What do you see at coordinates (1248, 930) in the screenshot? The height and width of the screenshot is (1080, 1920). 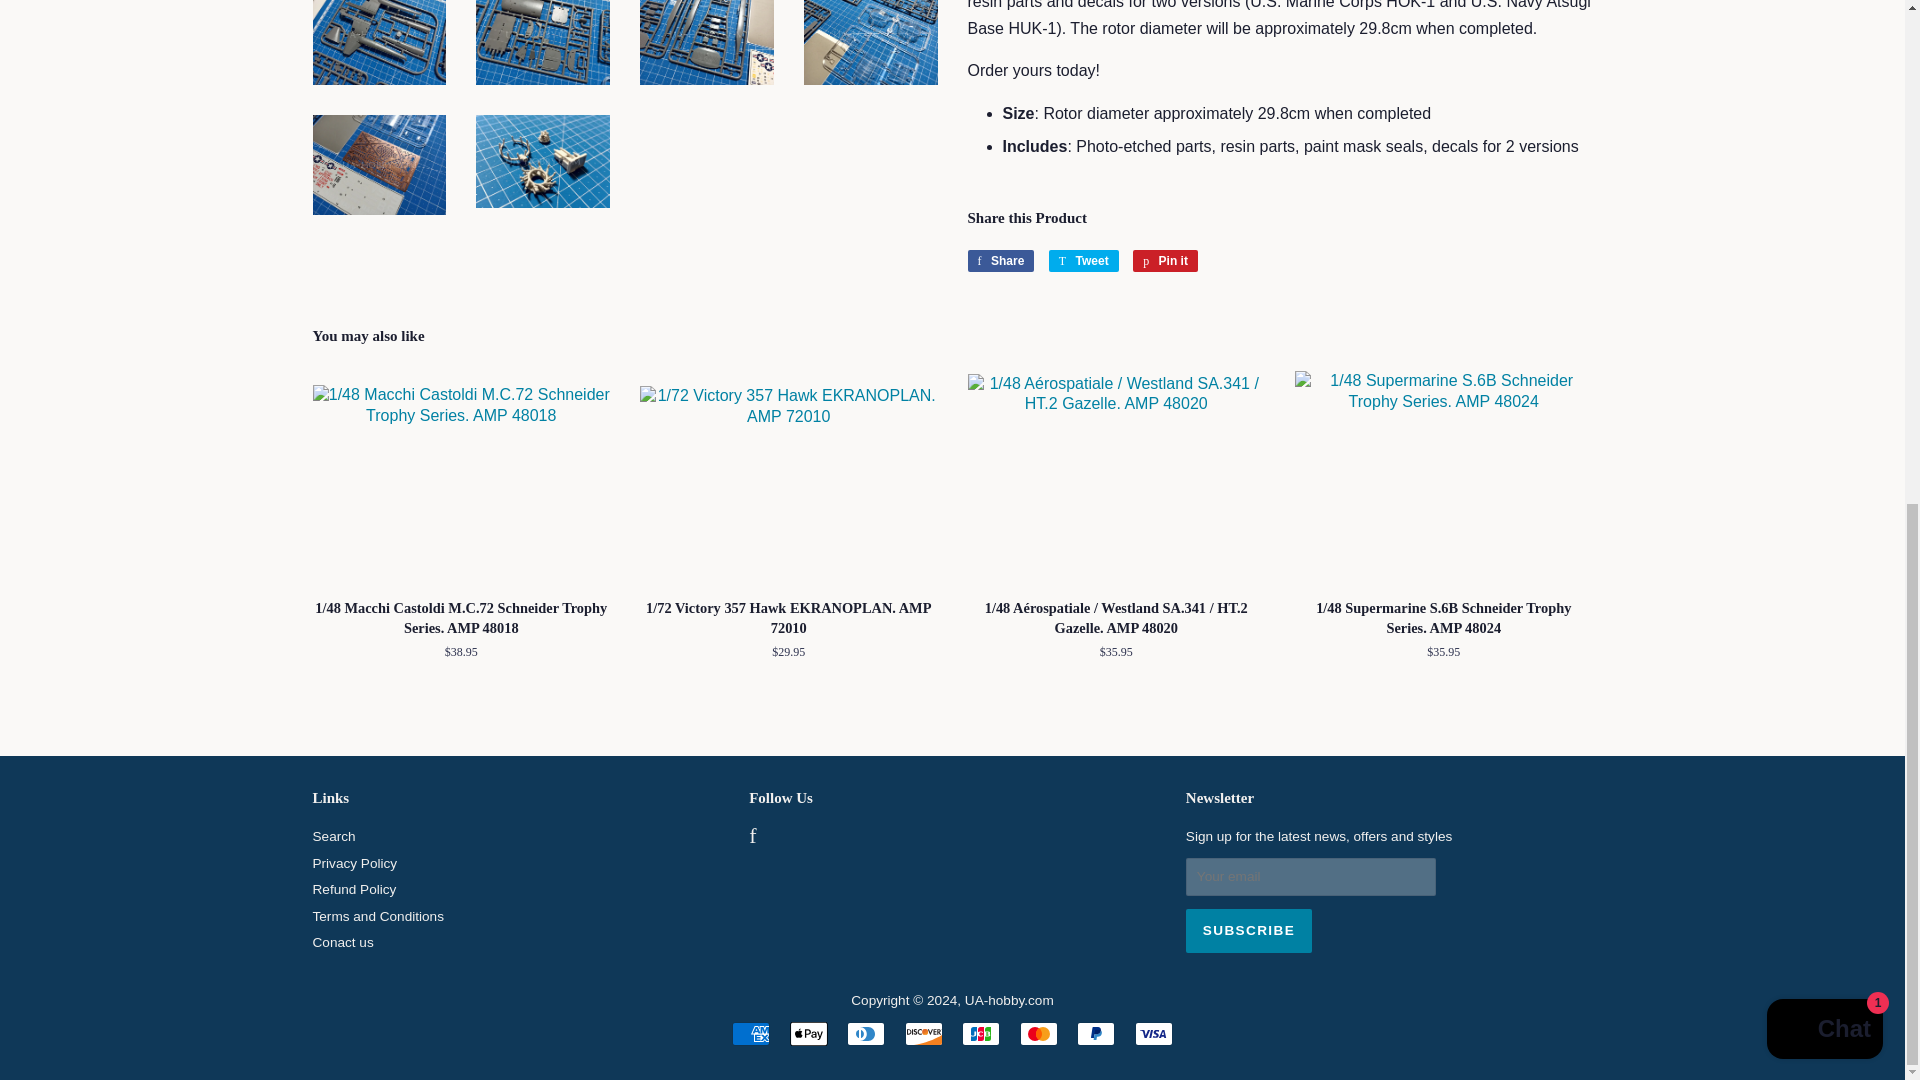 I see `Subscribe` at bounding box center [1248, 930].